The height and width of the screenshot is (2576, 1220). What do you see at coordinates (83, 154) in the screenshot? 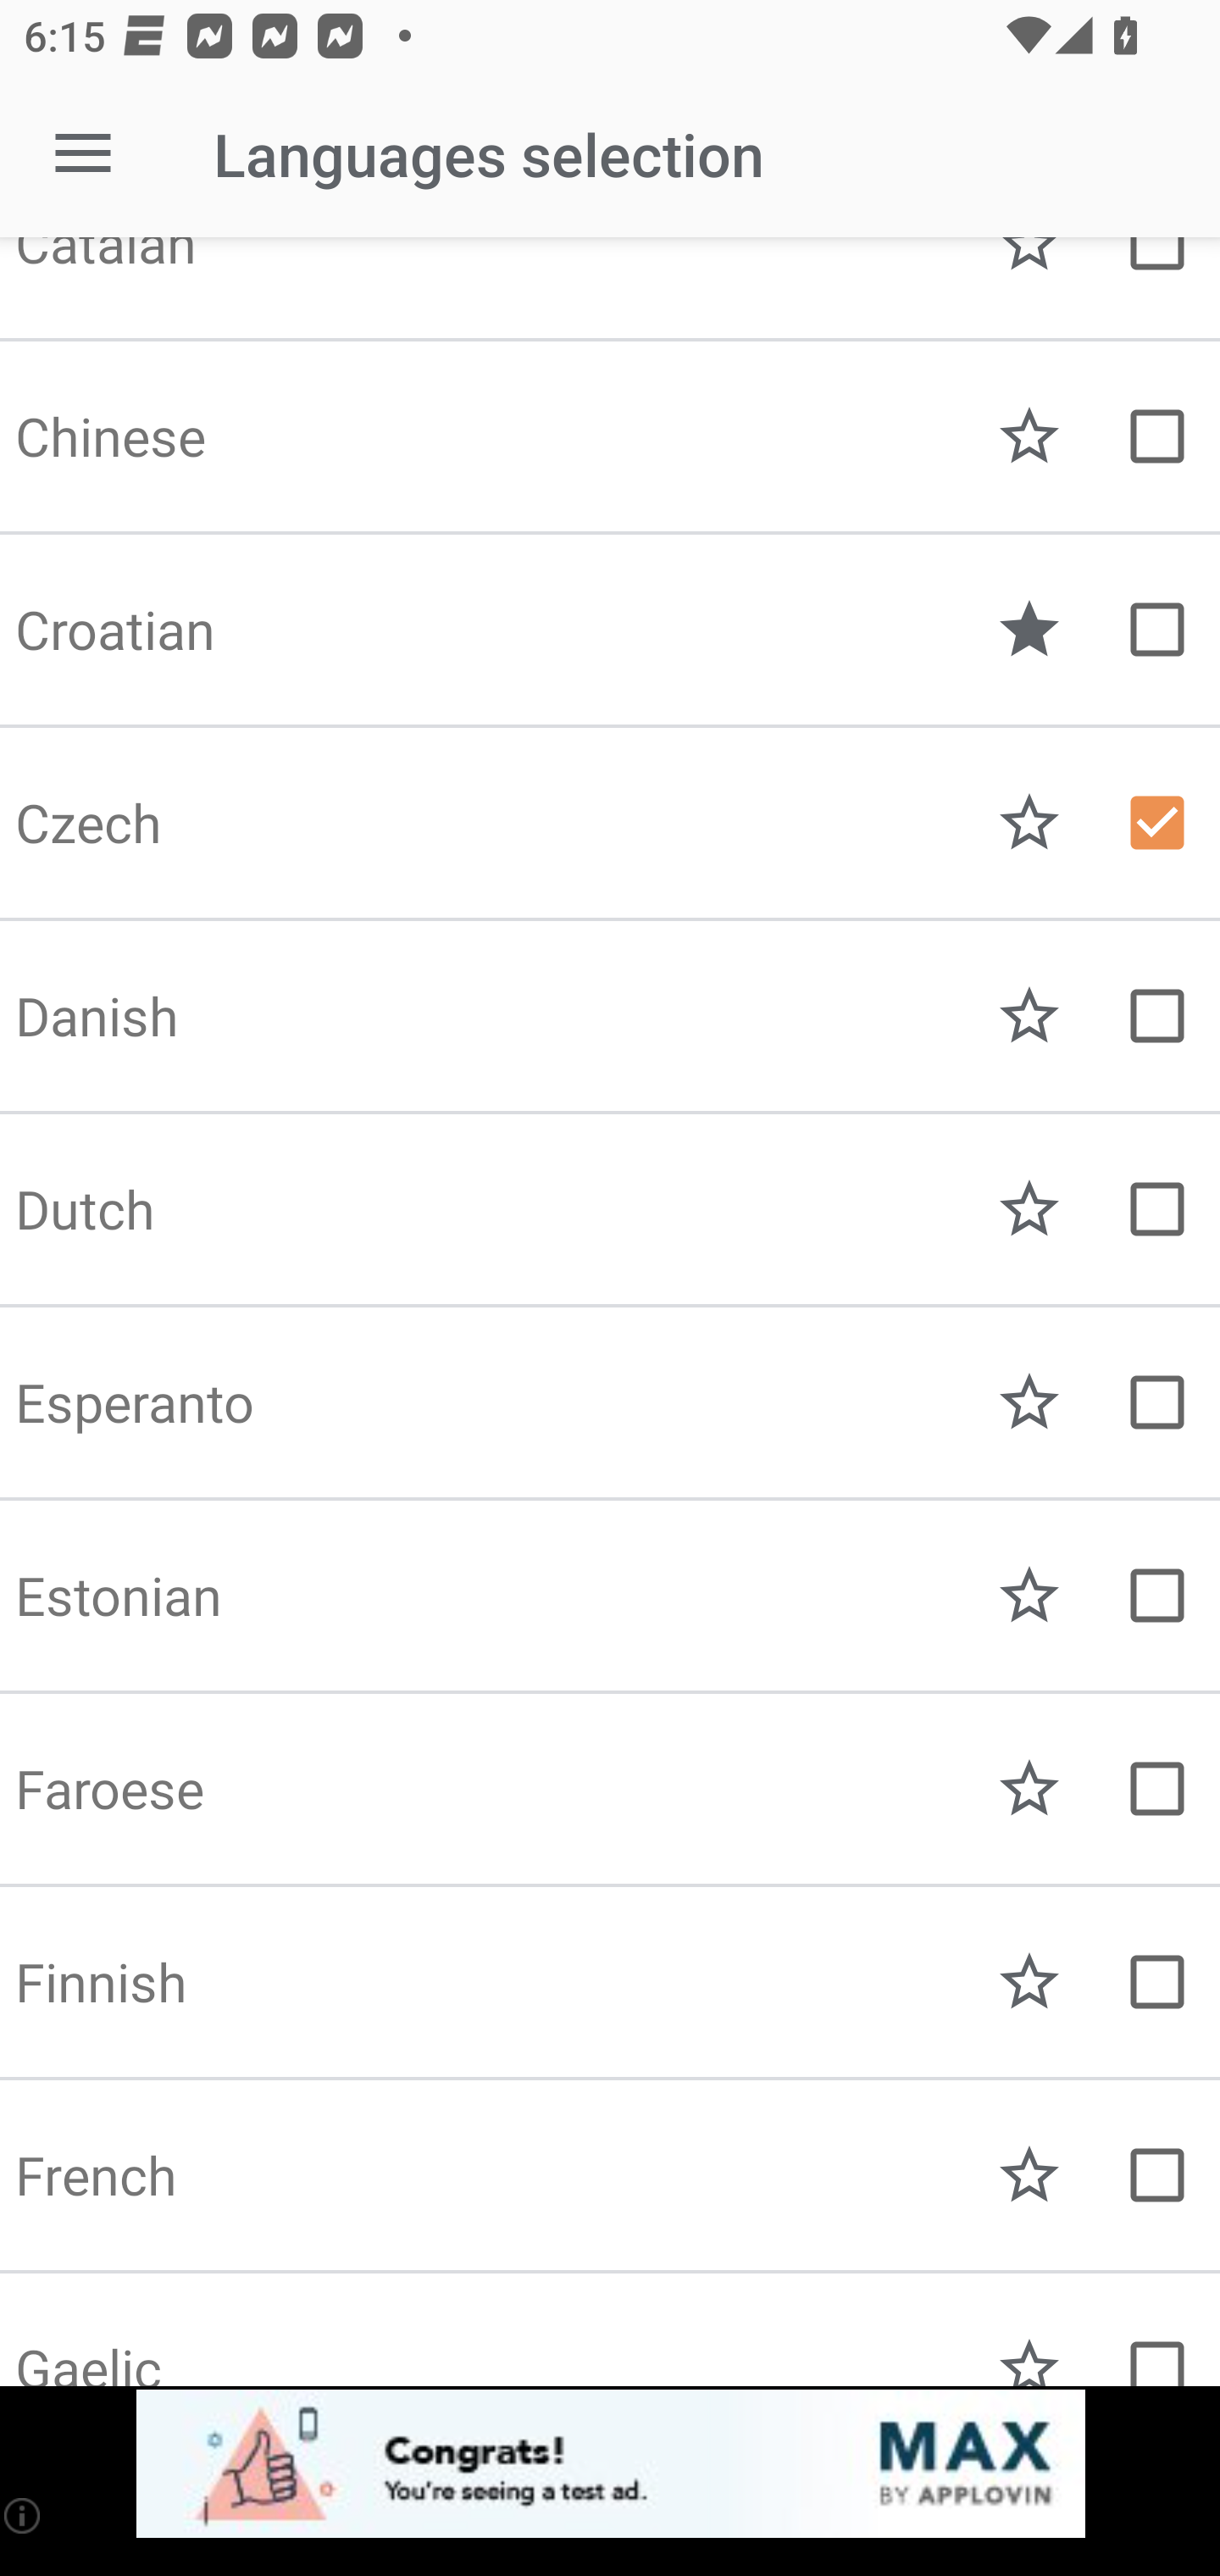
I see `Open navigation sidebar` at bounding box center [83, 154].